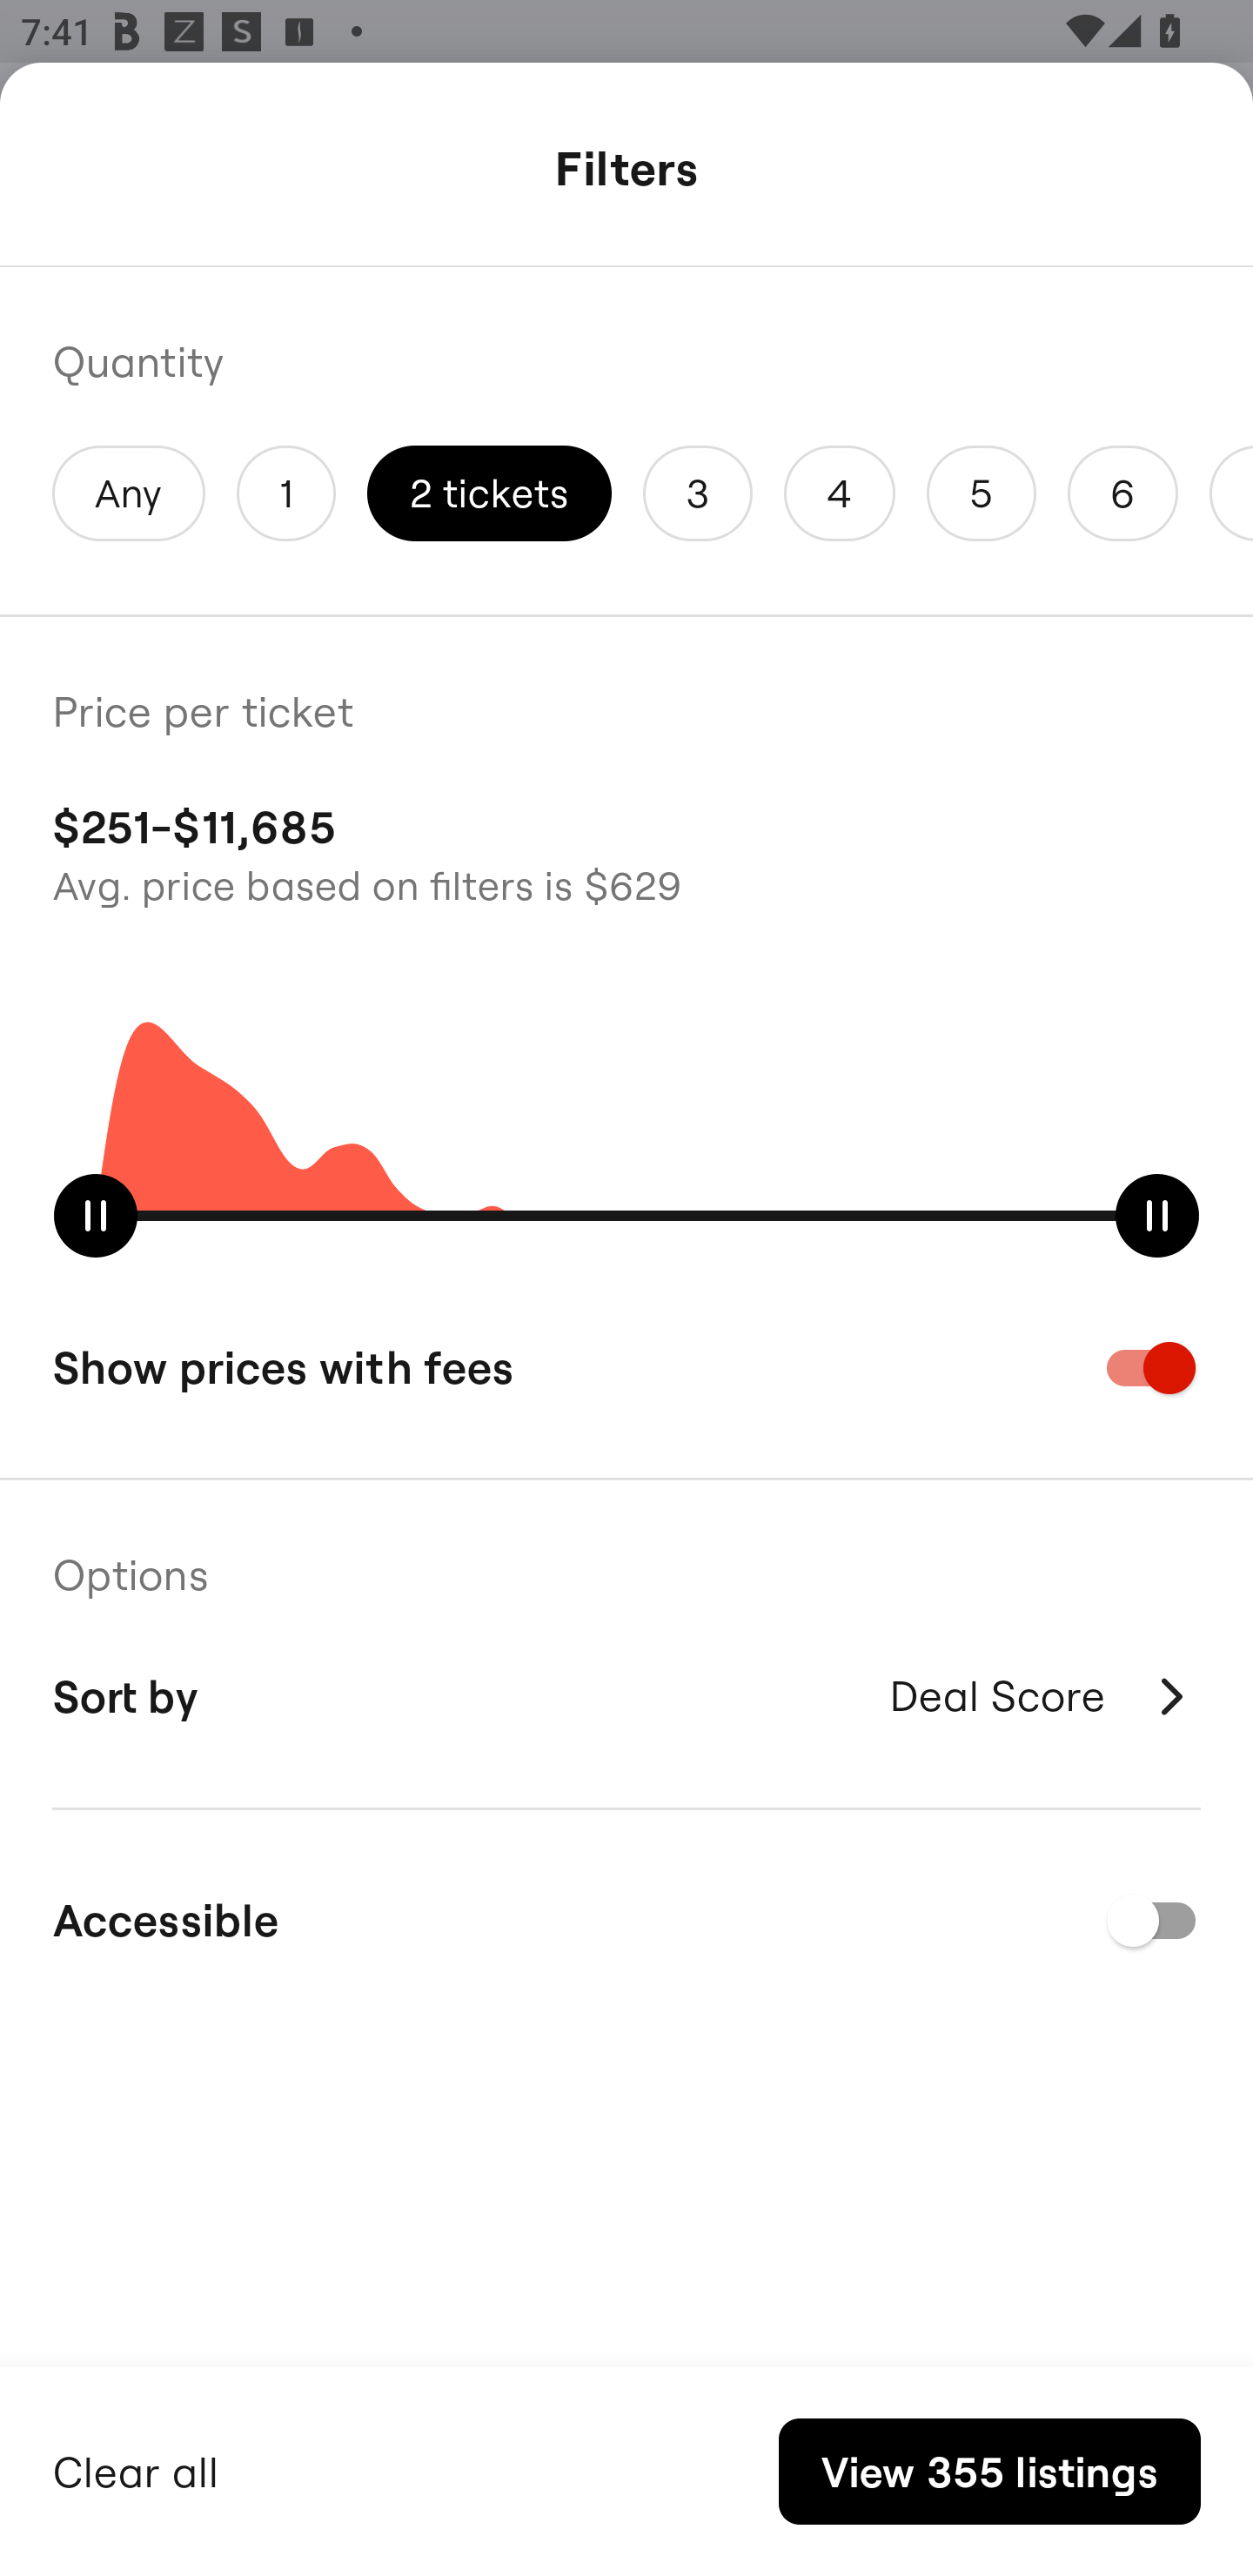  I want to click on Show prices with fees, so click(626, 1367).